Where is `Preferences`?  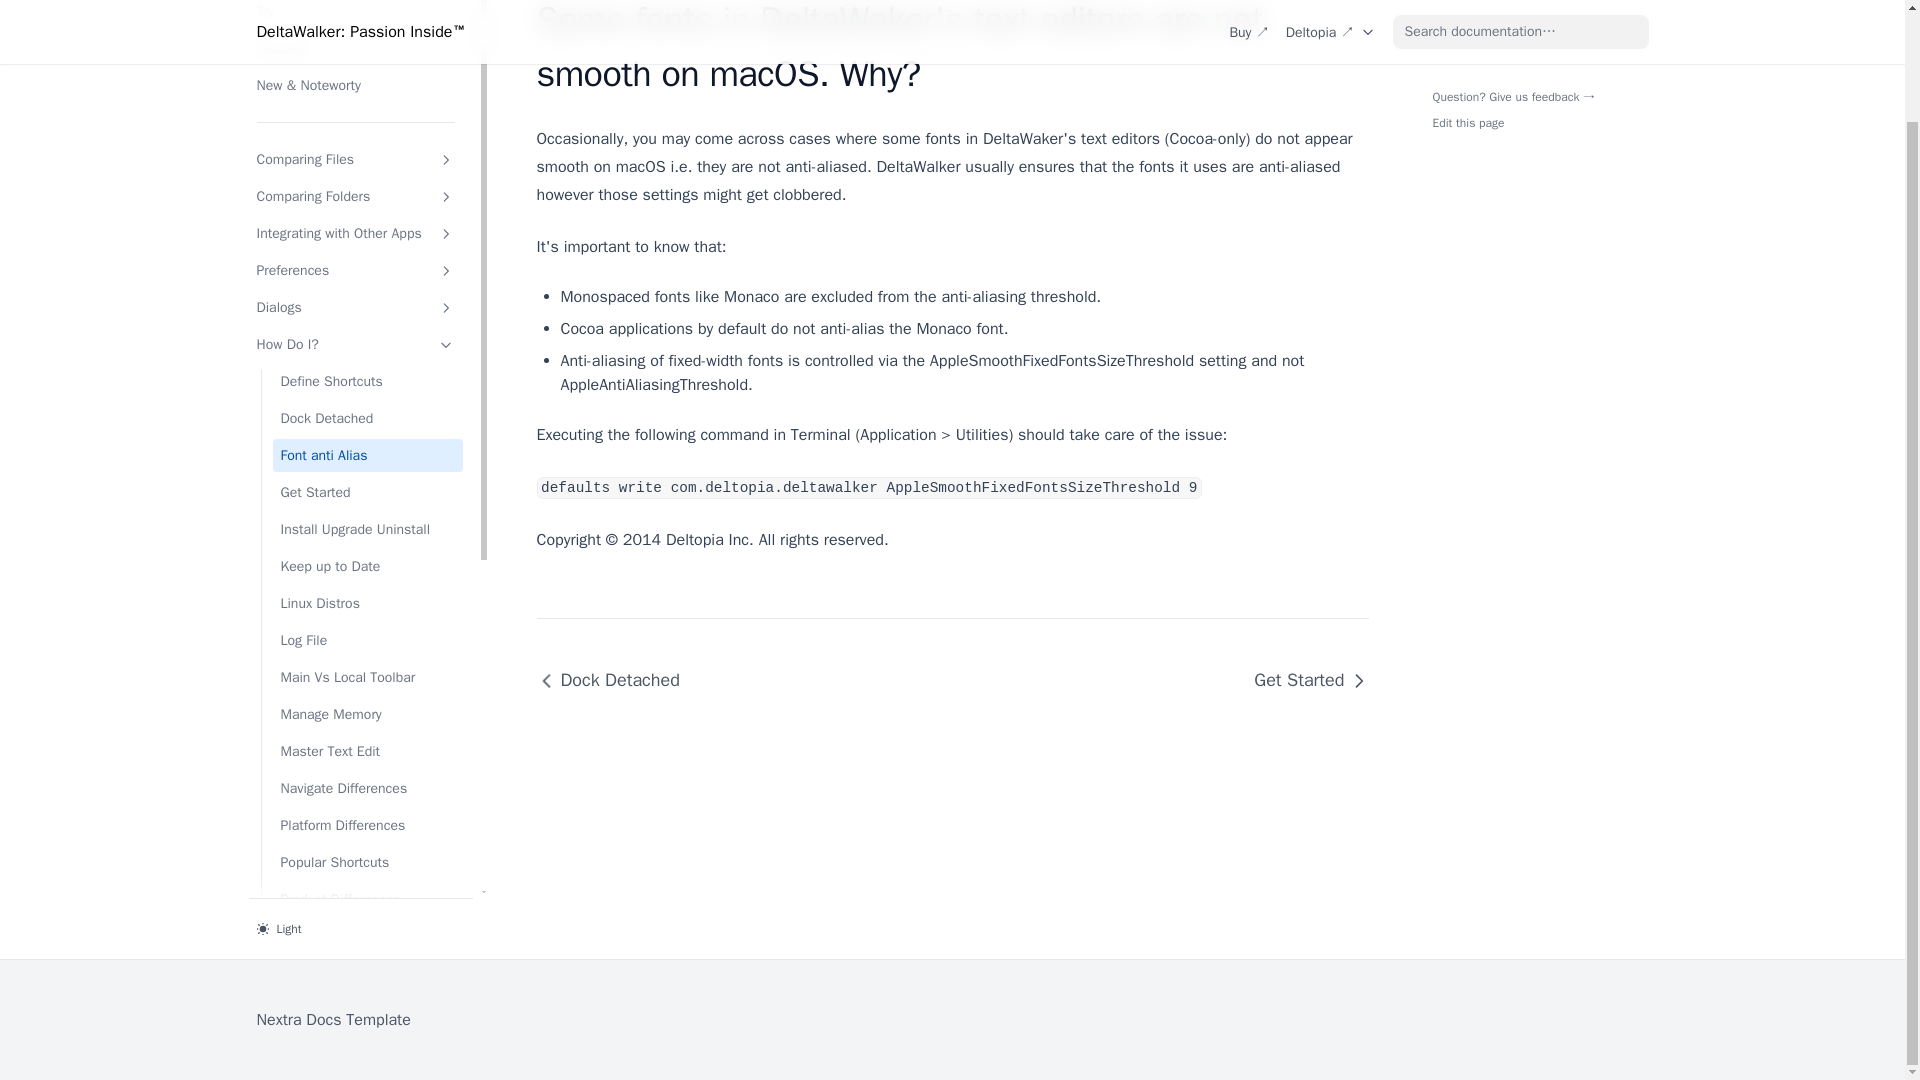 Preferences is located at coordinates (354, 270).